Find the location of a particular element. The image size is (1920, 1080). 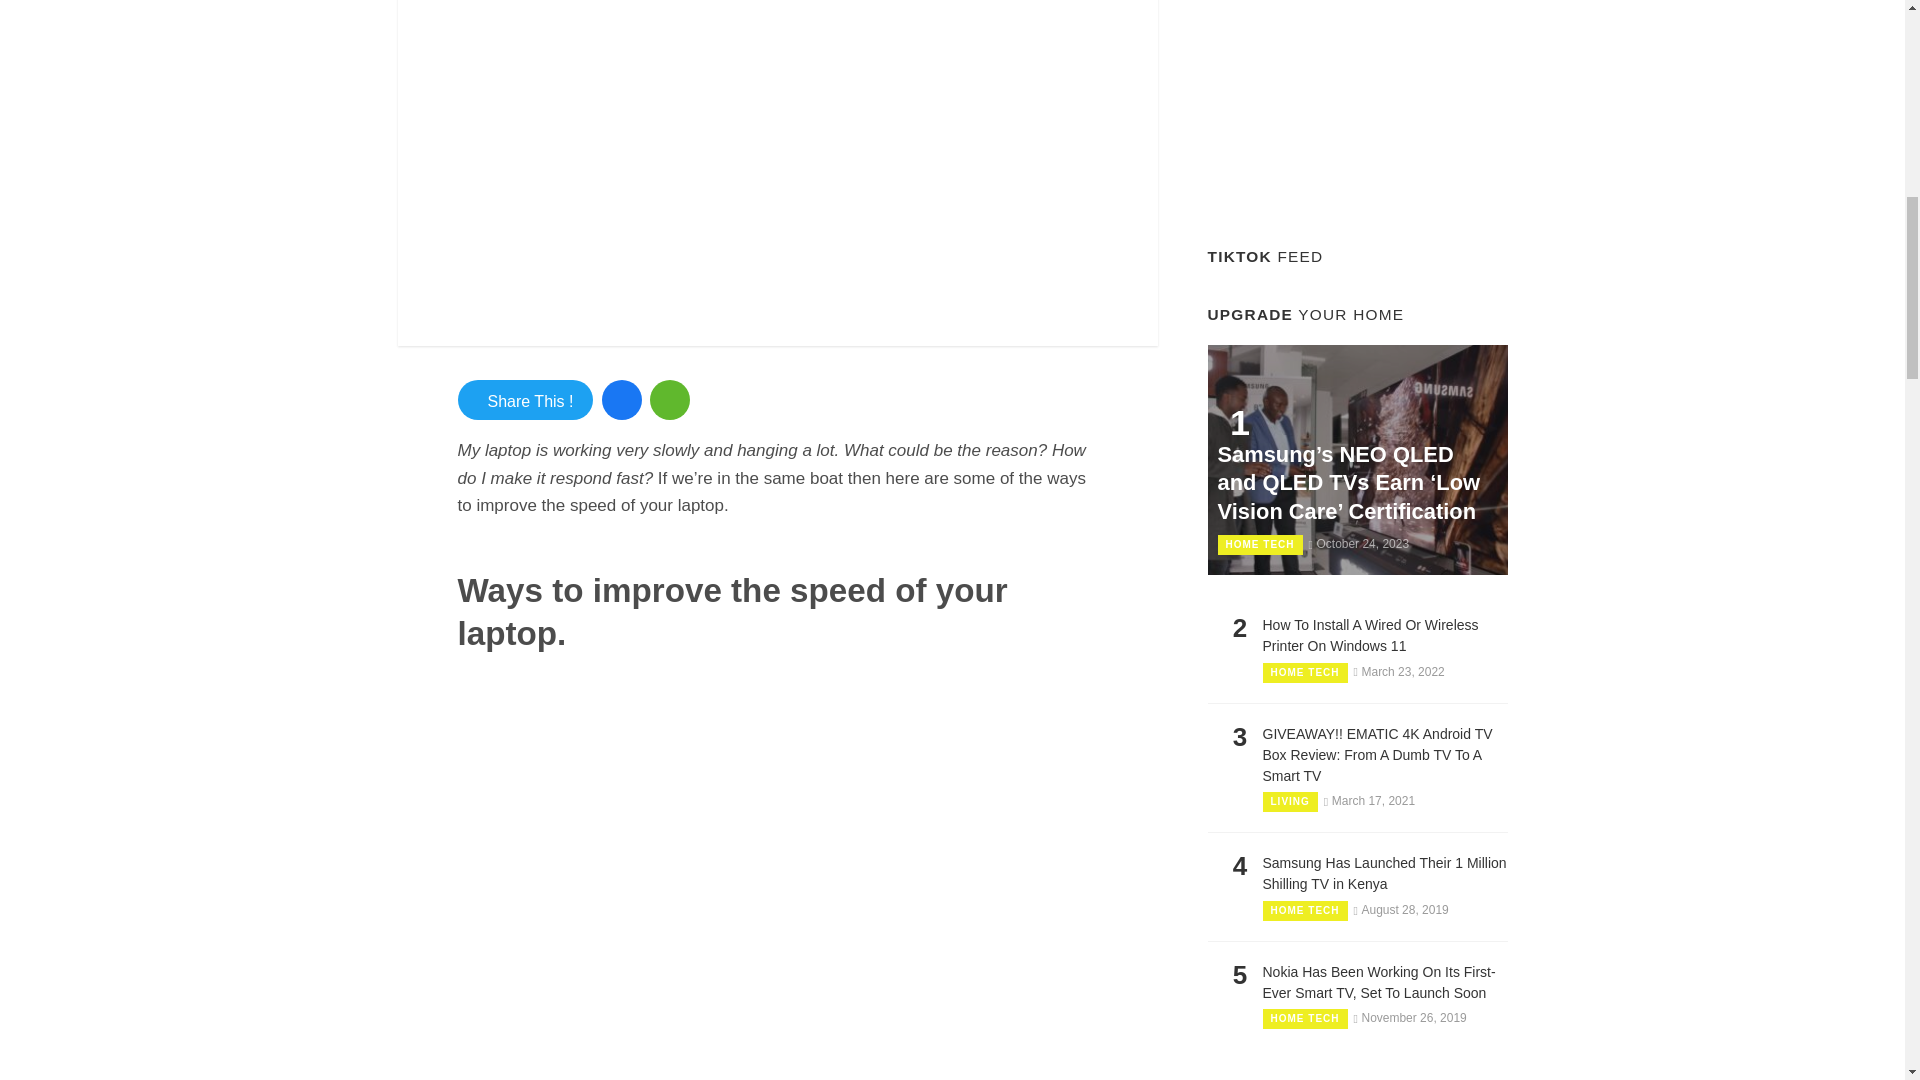

August 28, 2019 at 2:18 pm is located at coordinates (1401, 909).